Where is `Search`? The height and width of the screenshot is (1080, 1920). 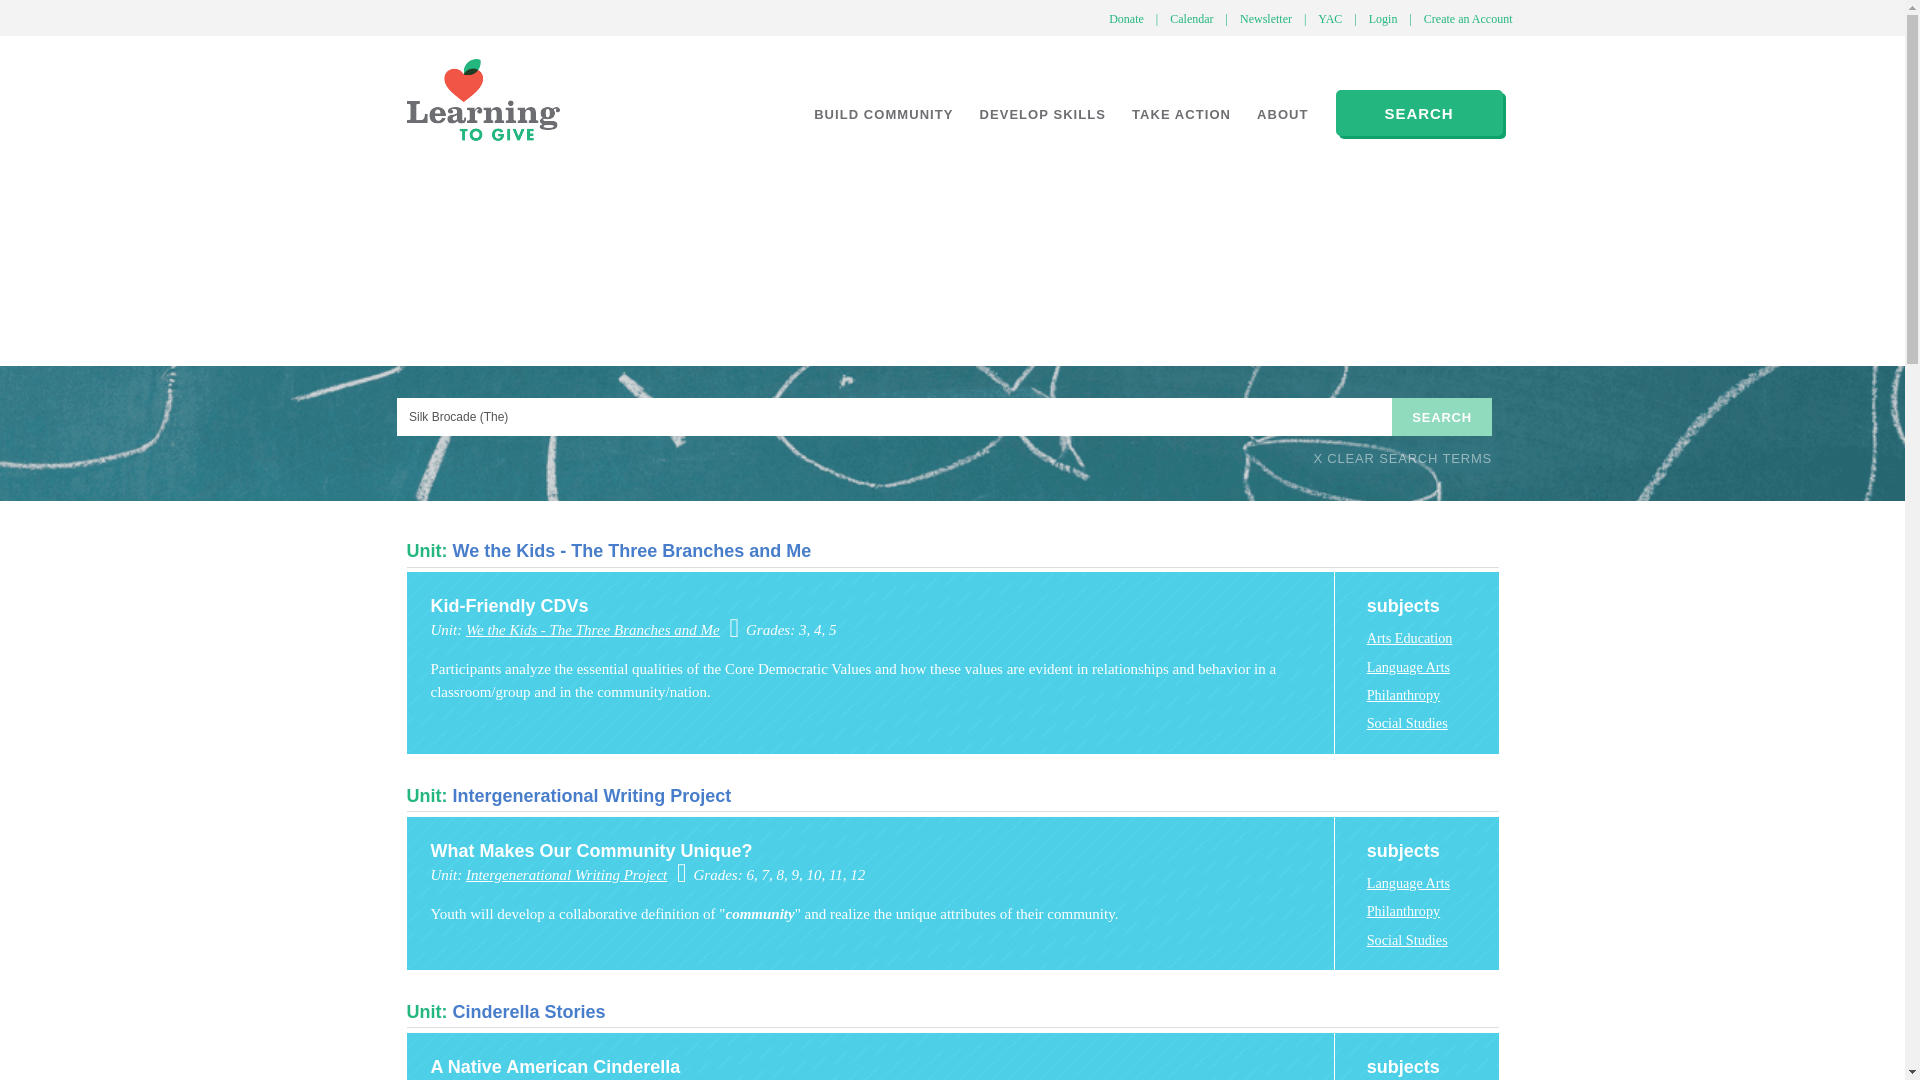
Search is located at coordinates (1442, 417).